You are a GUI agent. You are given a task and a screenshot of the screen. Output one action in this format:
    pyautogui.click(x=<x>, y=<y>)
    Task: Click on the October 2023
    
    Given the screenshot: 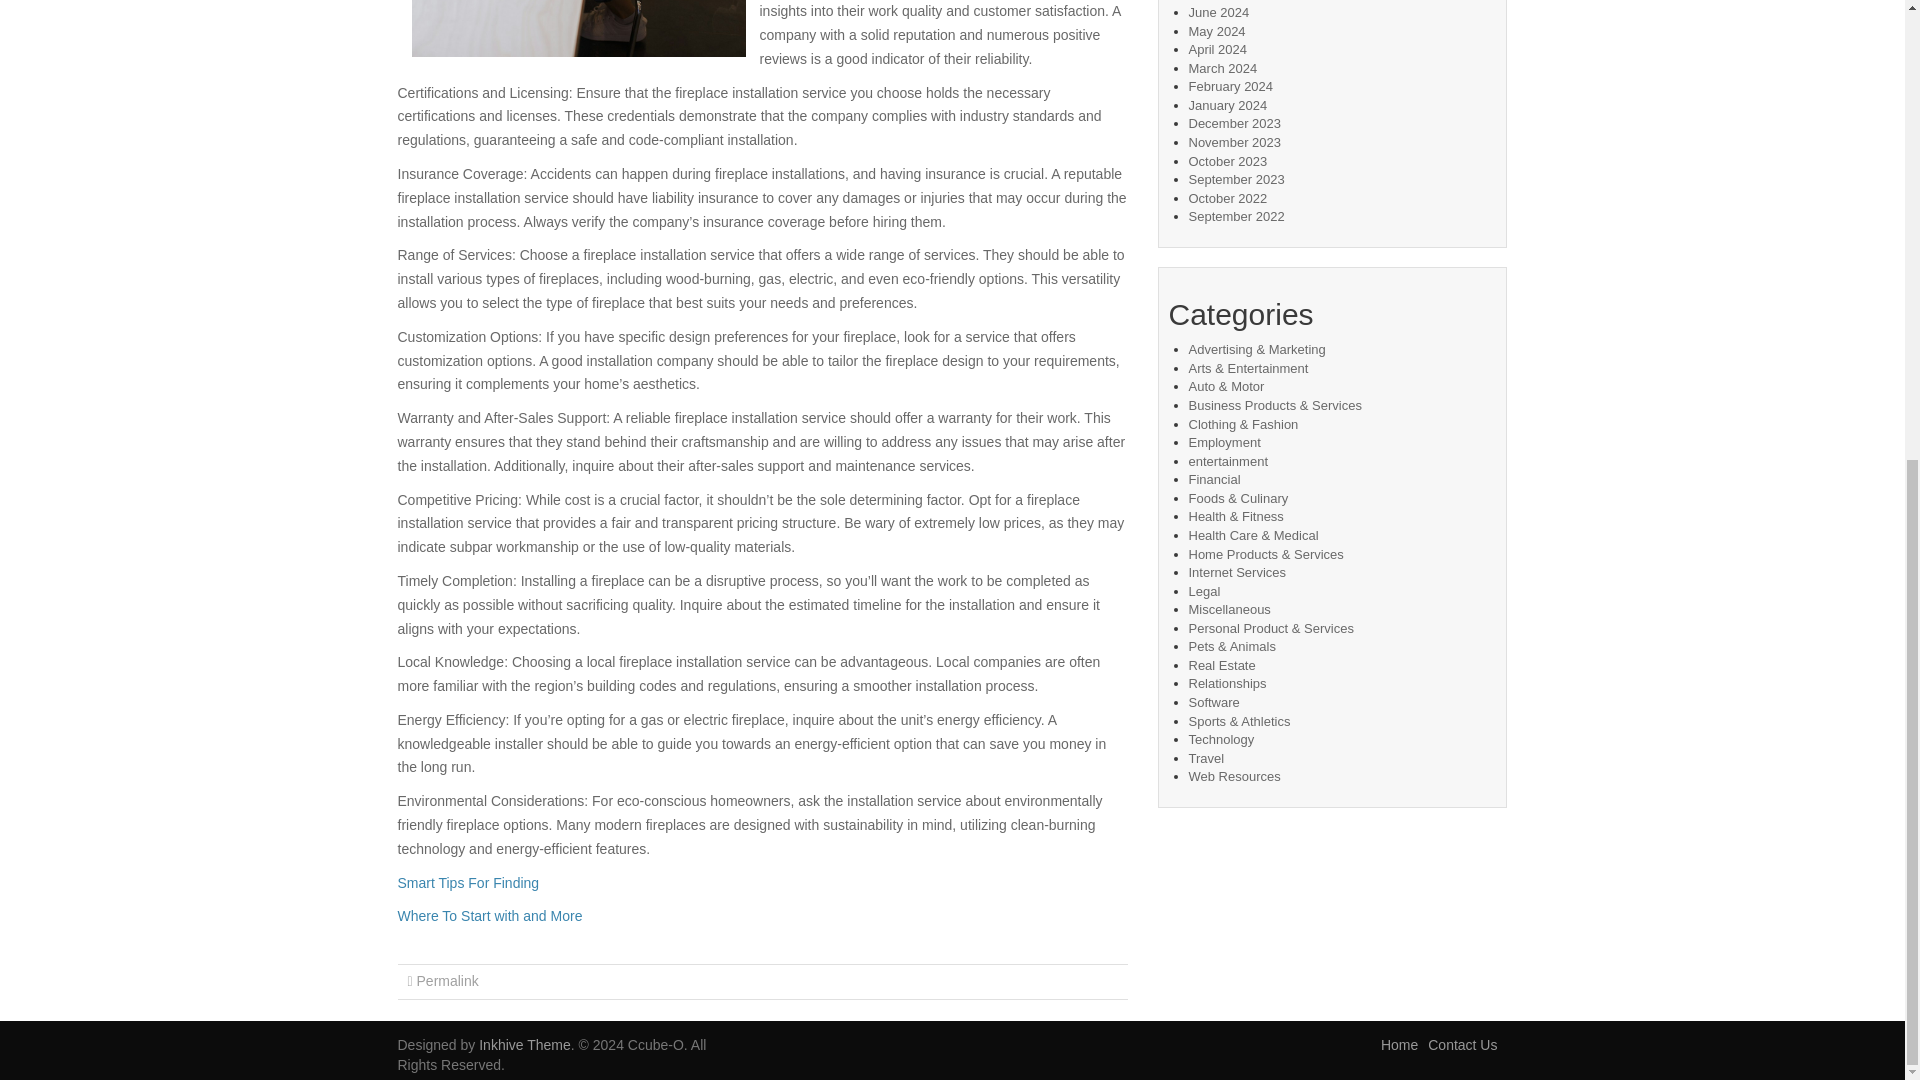 What is the action you would take?
    pyautogui.click(x=1228, y=161)
    